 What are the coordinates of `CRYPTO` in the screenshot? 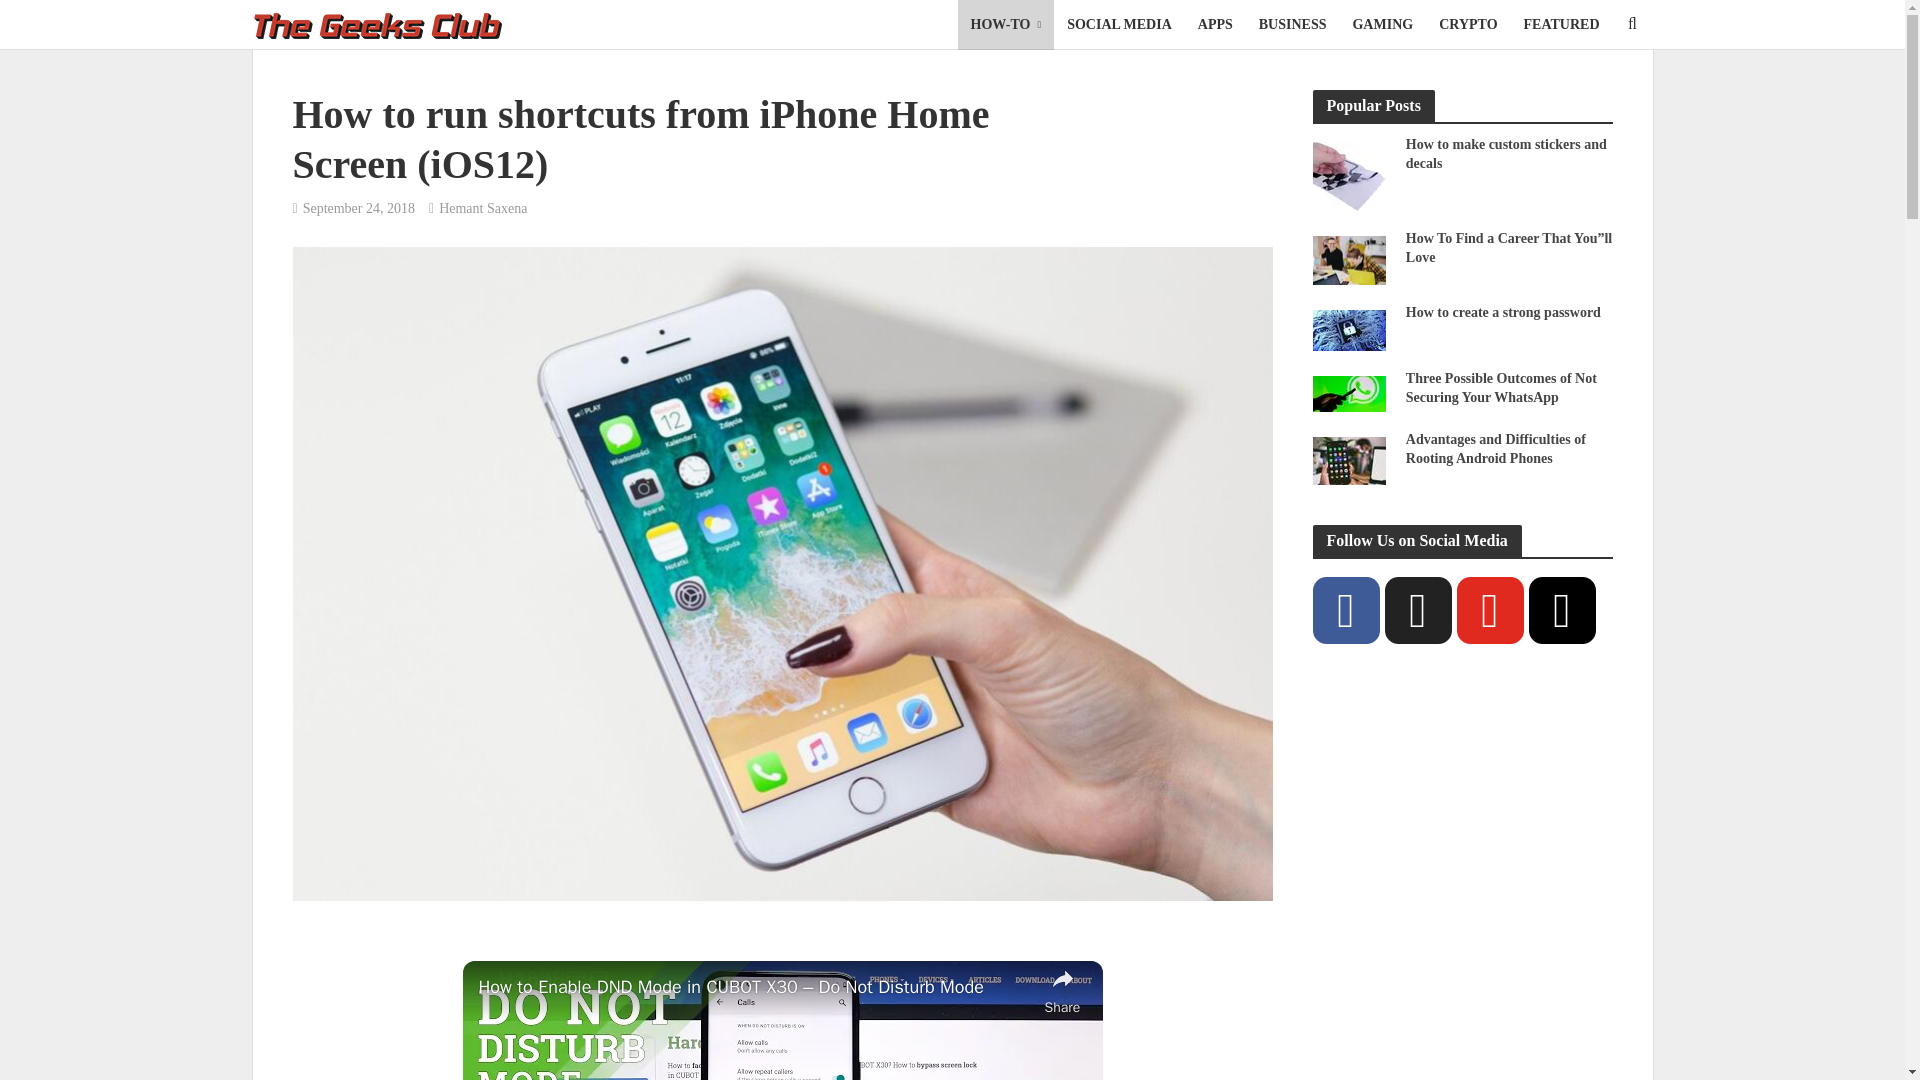 It's located at (1468, 24).